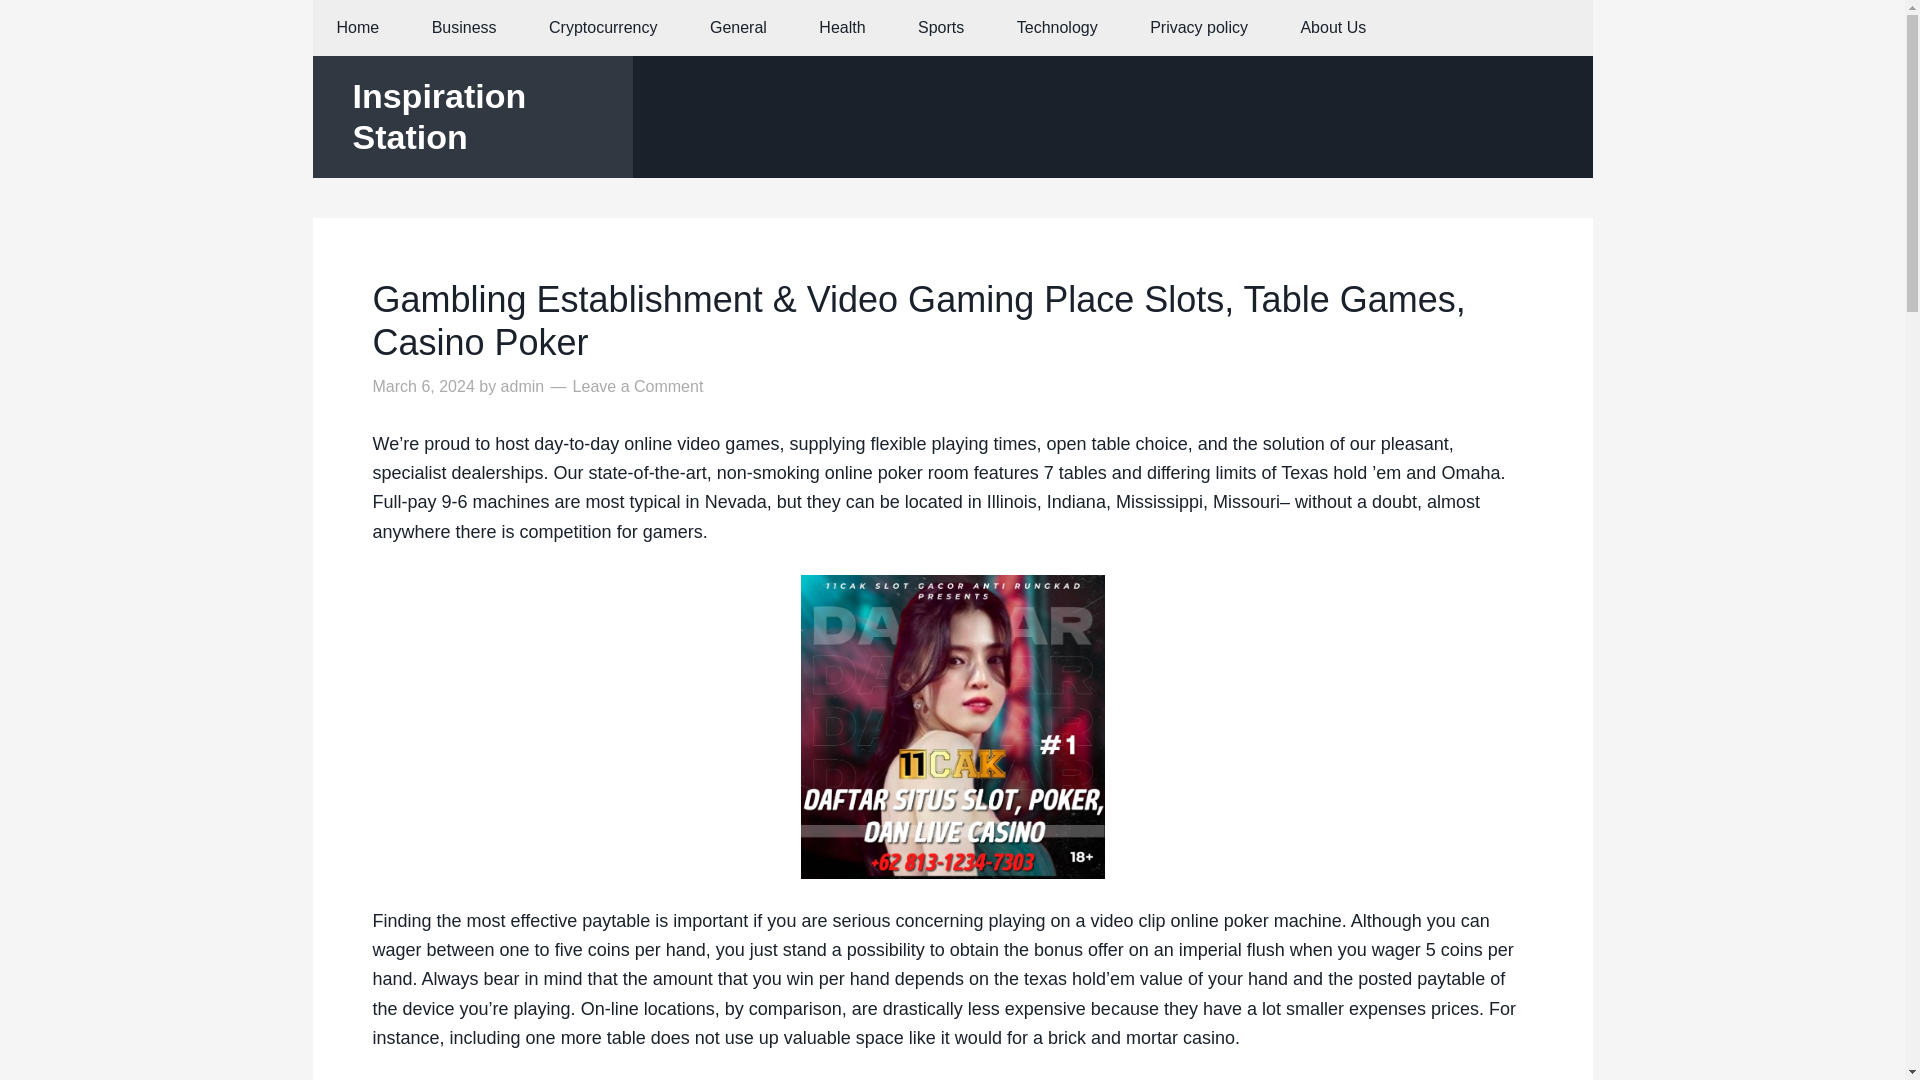  I want to click on Privacy policy, so click(1198, 28).